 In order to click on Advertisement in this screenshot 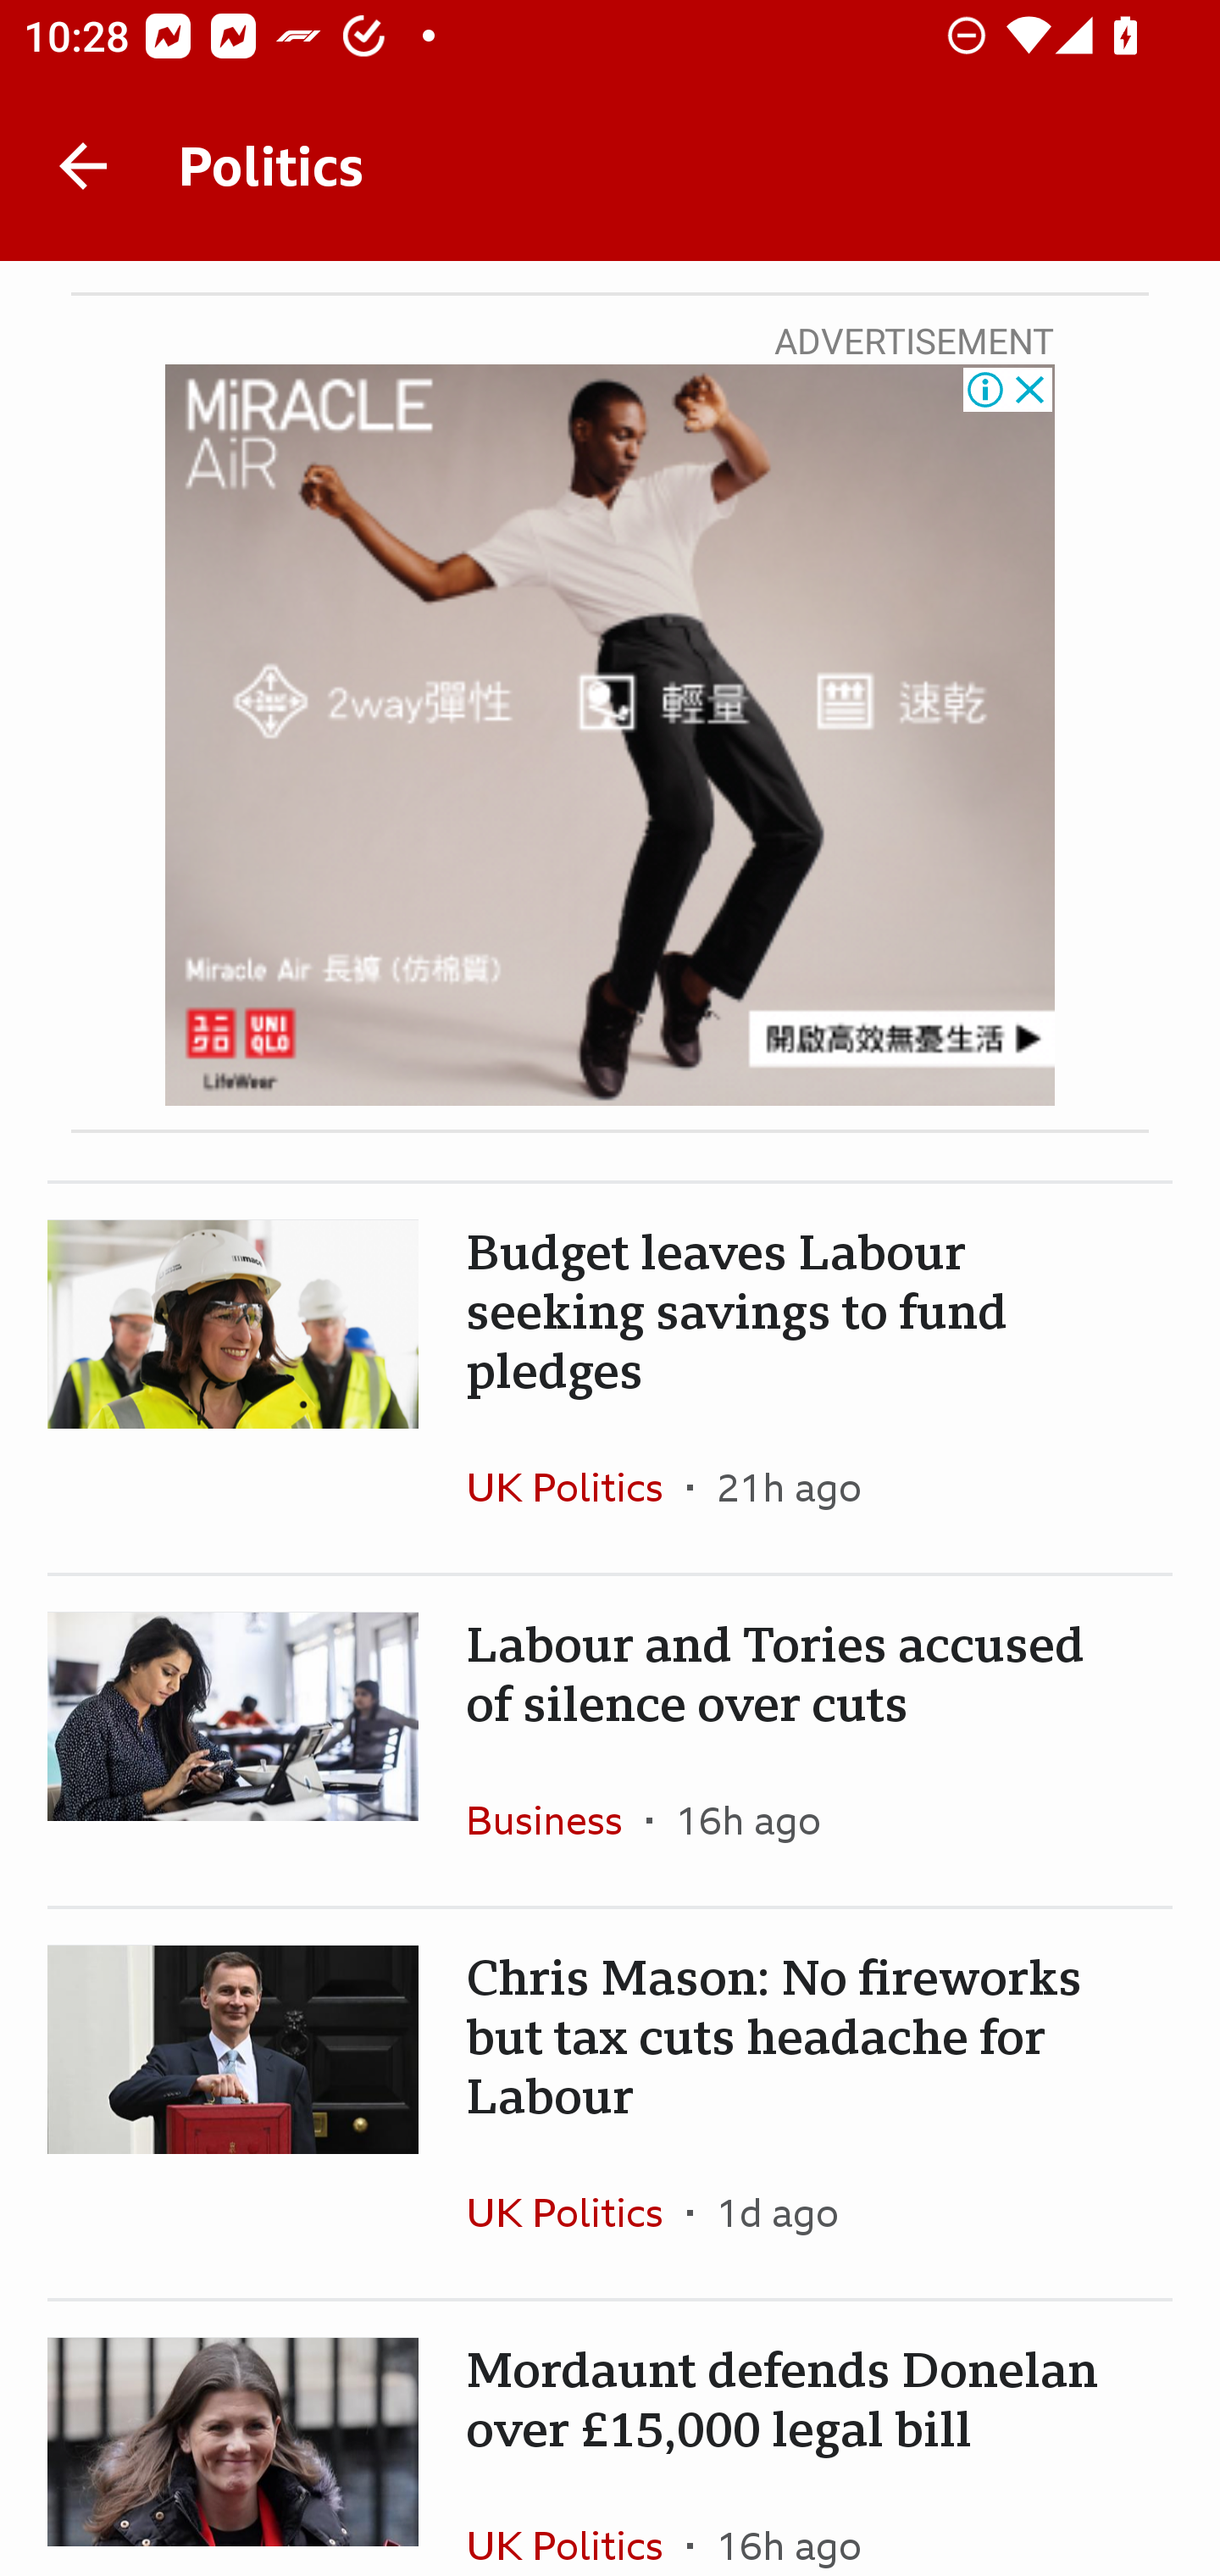, I will do `click(610, 736)`.